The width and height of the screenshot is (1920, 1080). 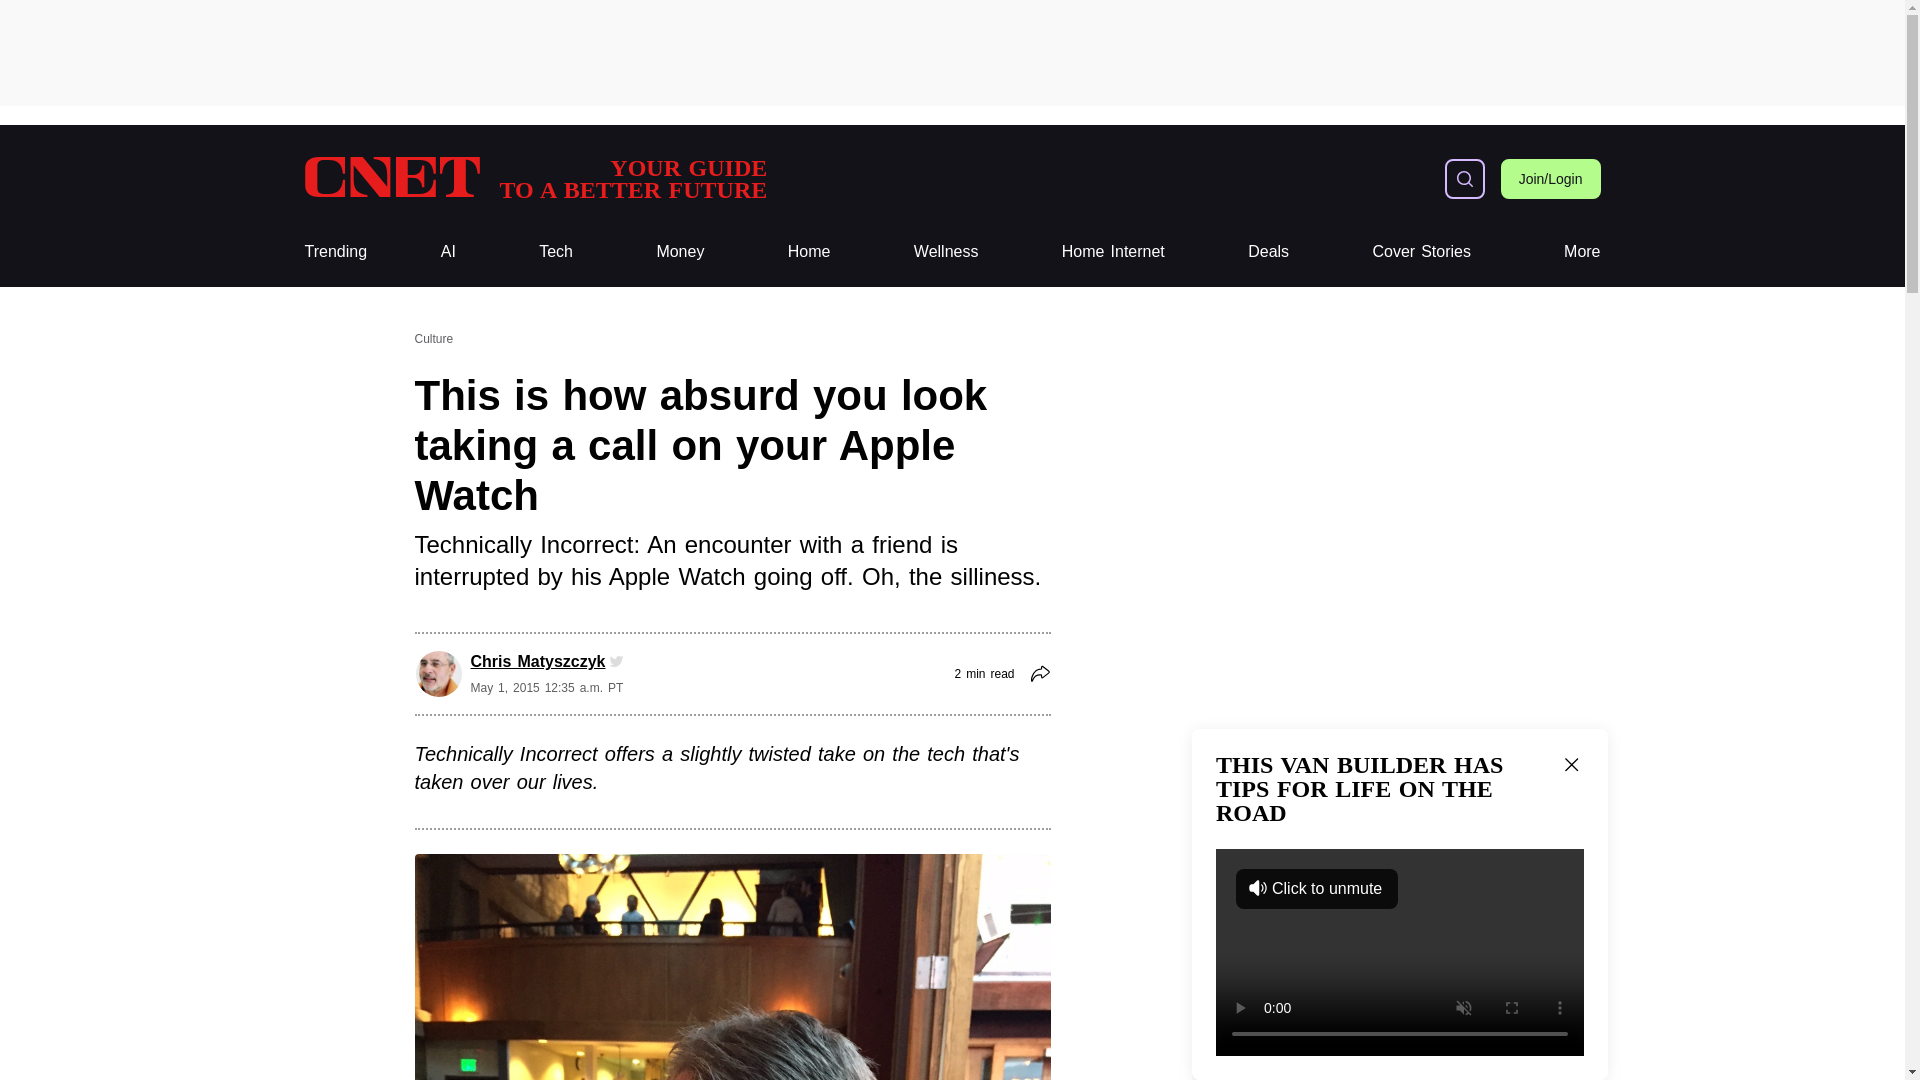 I want to click on More, so click(x=809, y=252).